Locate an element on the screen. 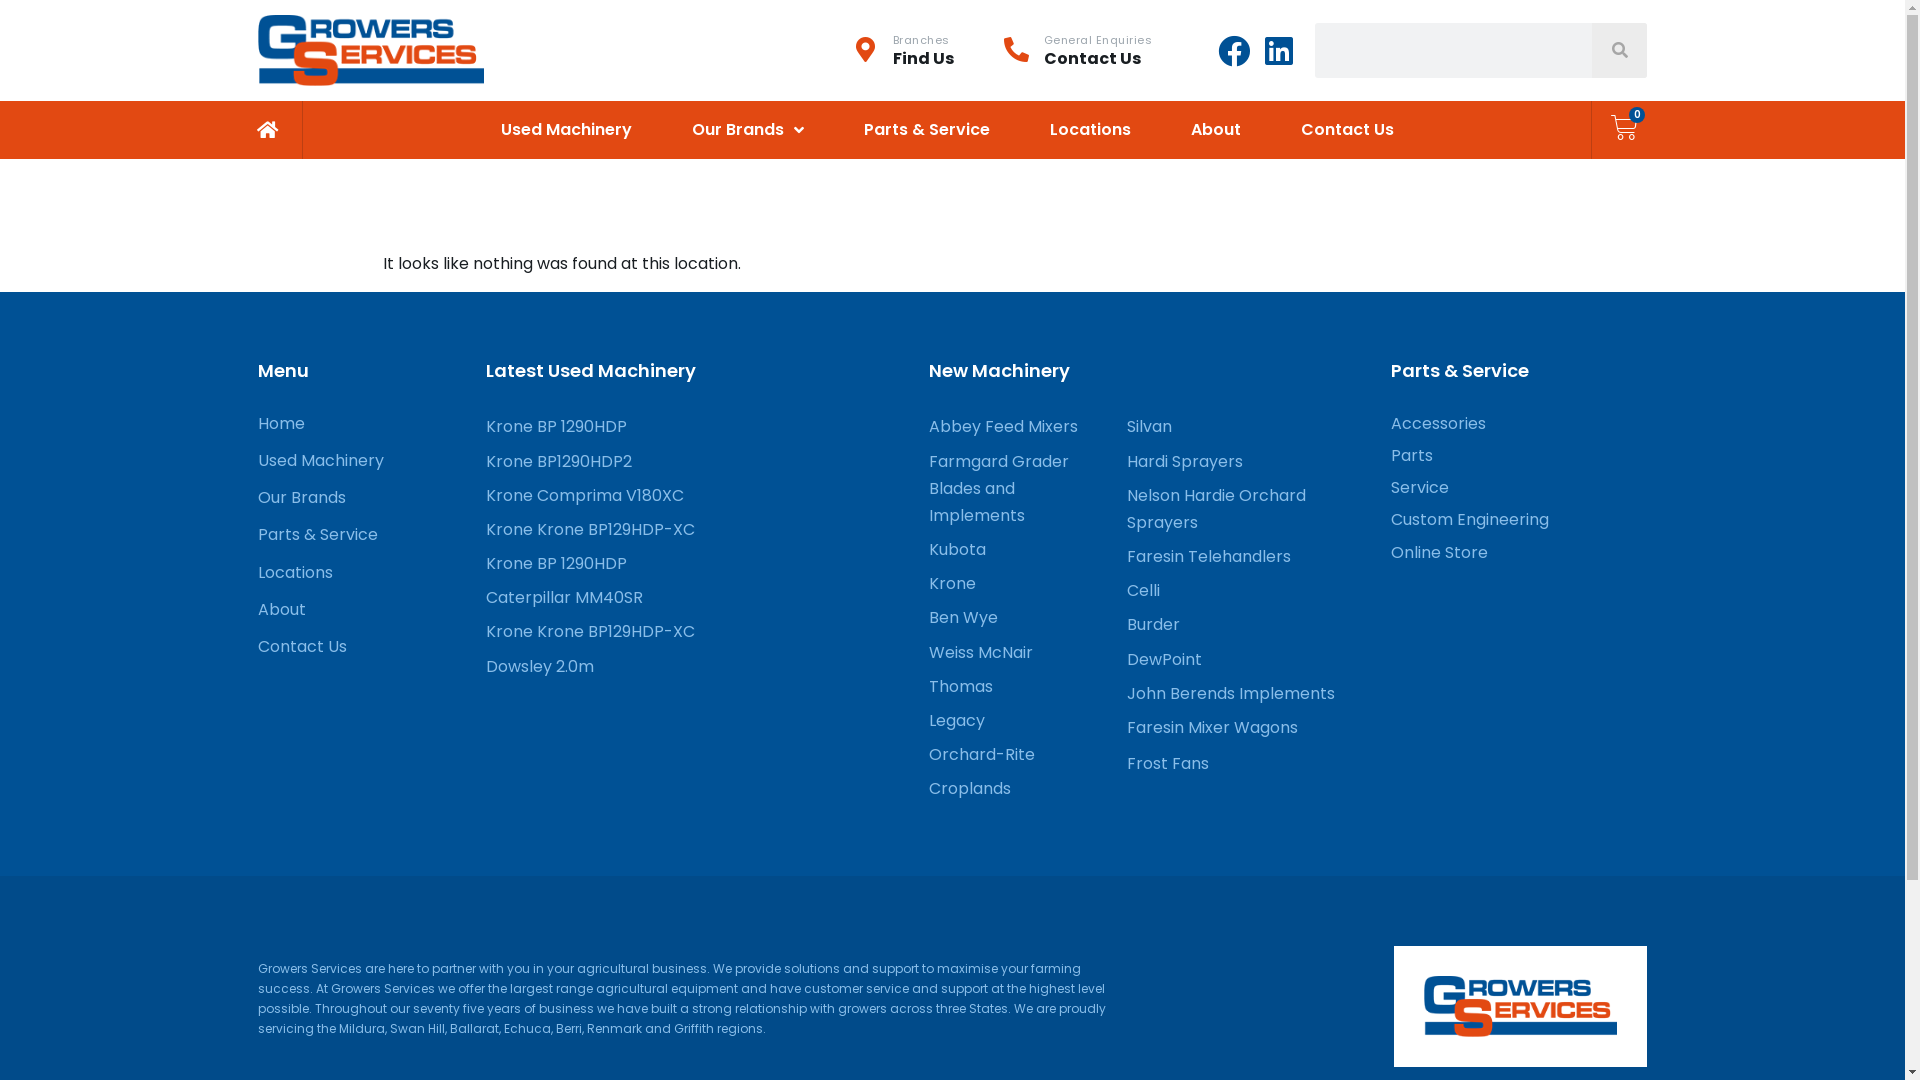 The width and height of the screenshot is (1920, 1080). Krone Comprima V180XC is located at coordinates (698, 495).